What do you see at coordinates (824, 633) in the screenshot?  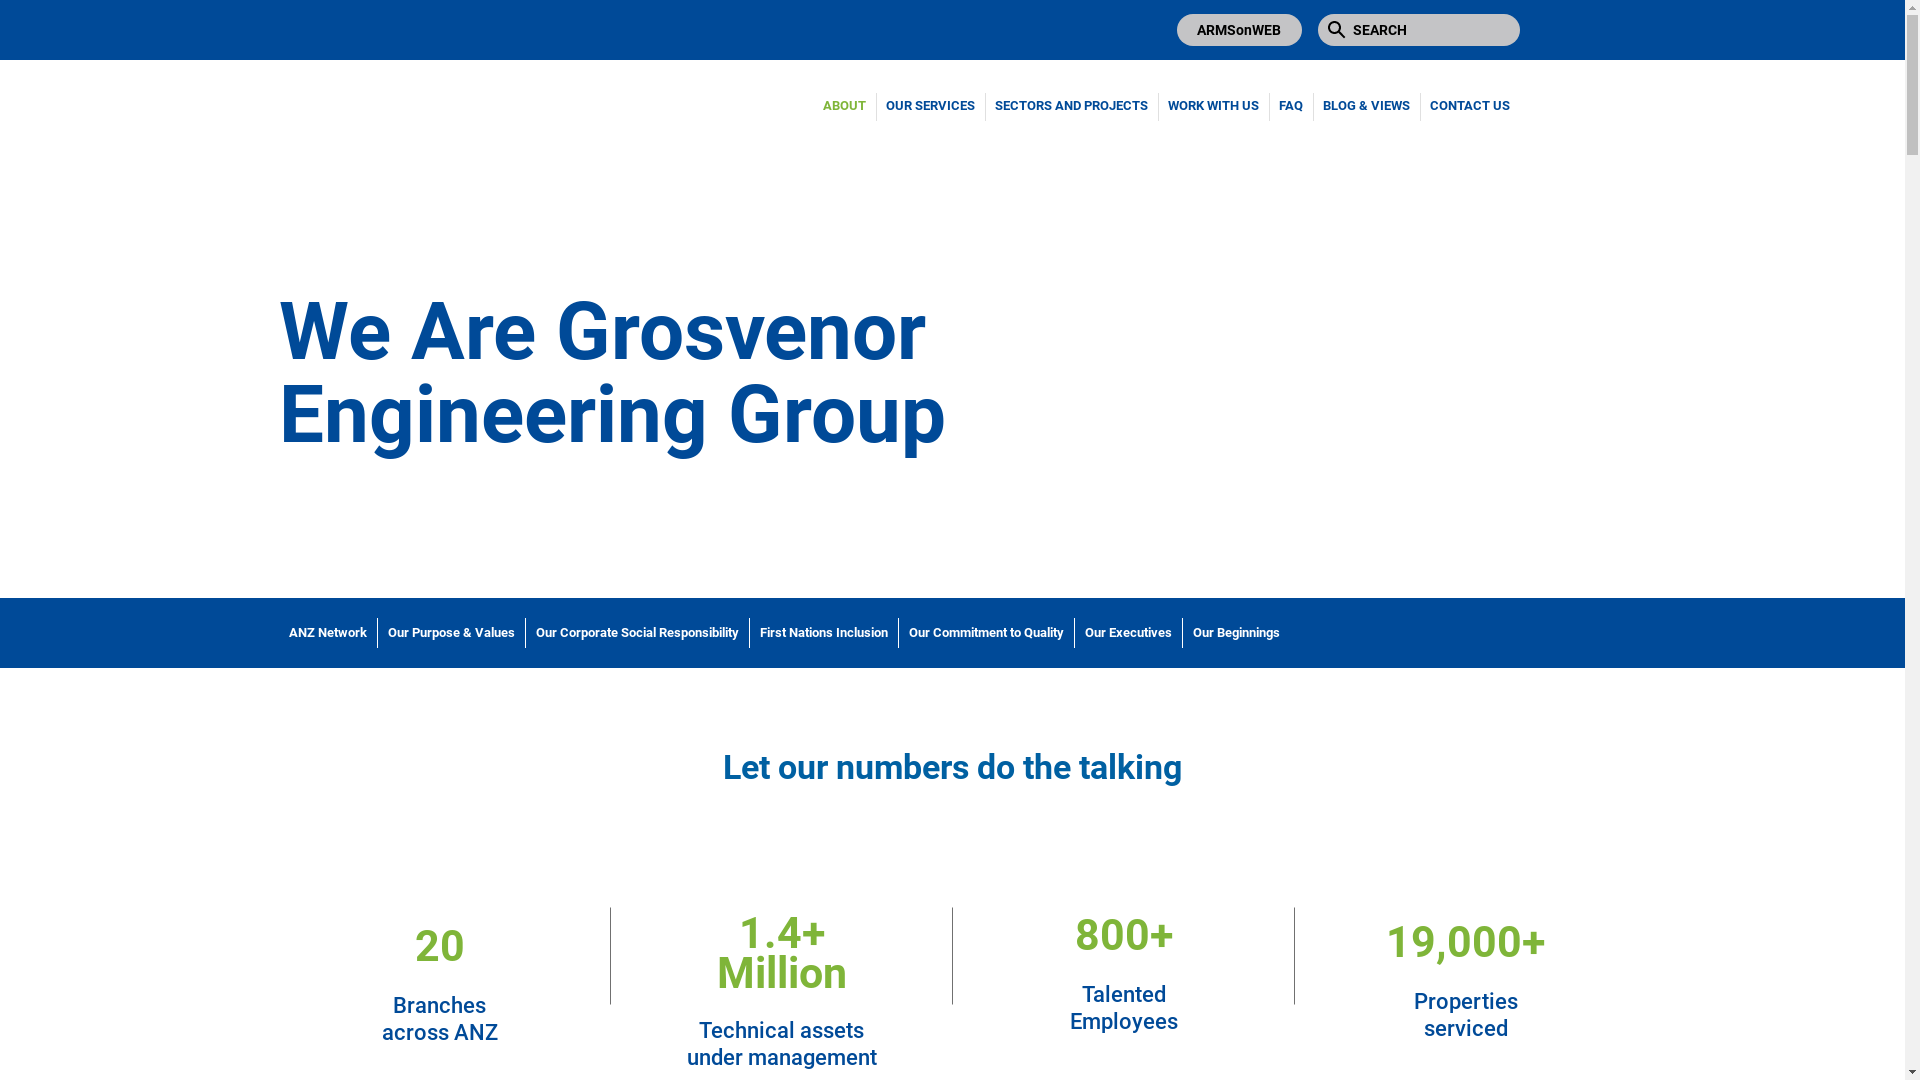 I see `First Nations Inclusion` at bounding box center [824, 633].